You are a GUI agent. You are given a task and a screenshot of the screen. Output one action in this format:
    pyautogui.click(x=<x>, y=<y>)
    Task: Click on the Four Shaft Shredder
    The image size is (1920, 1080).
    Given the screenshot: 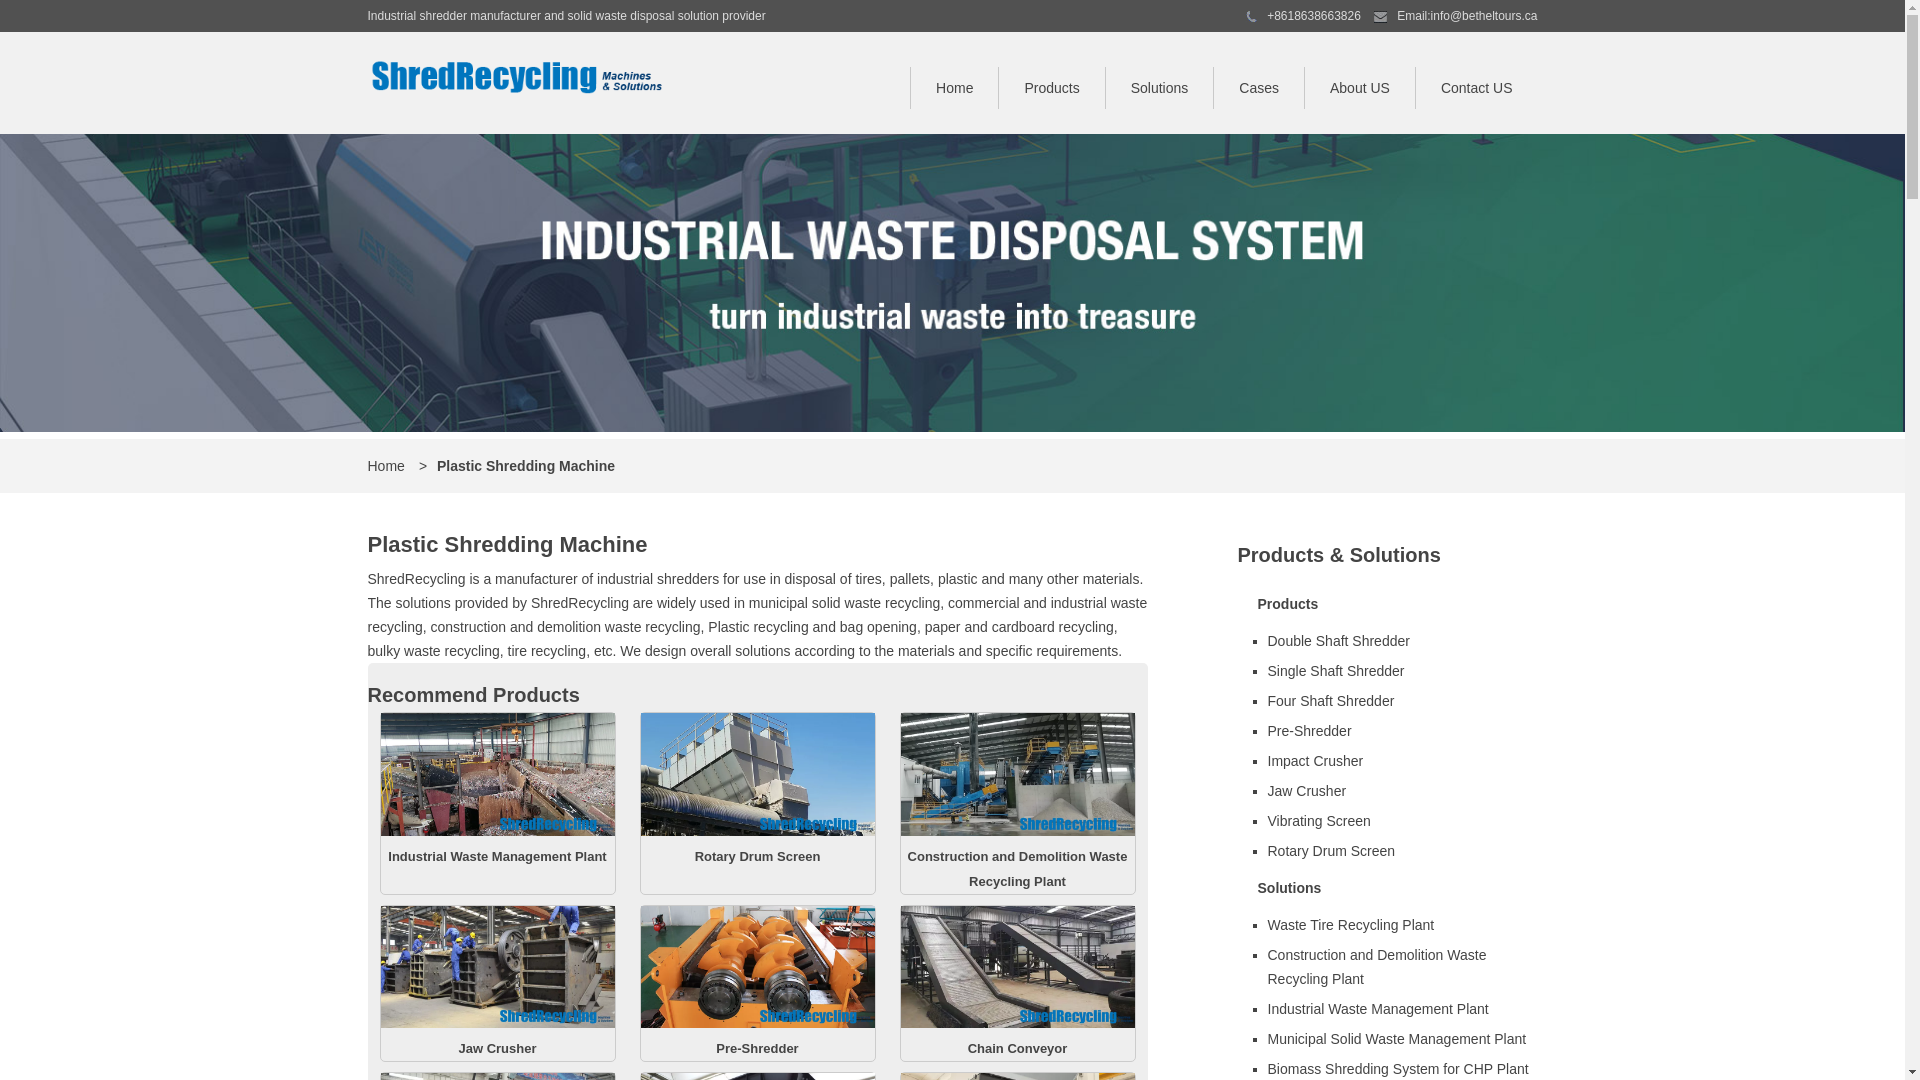 What is the action you would take?
    pyautogui.click(x=1400, y=701)
    